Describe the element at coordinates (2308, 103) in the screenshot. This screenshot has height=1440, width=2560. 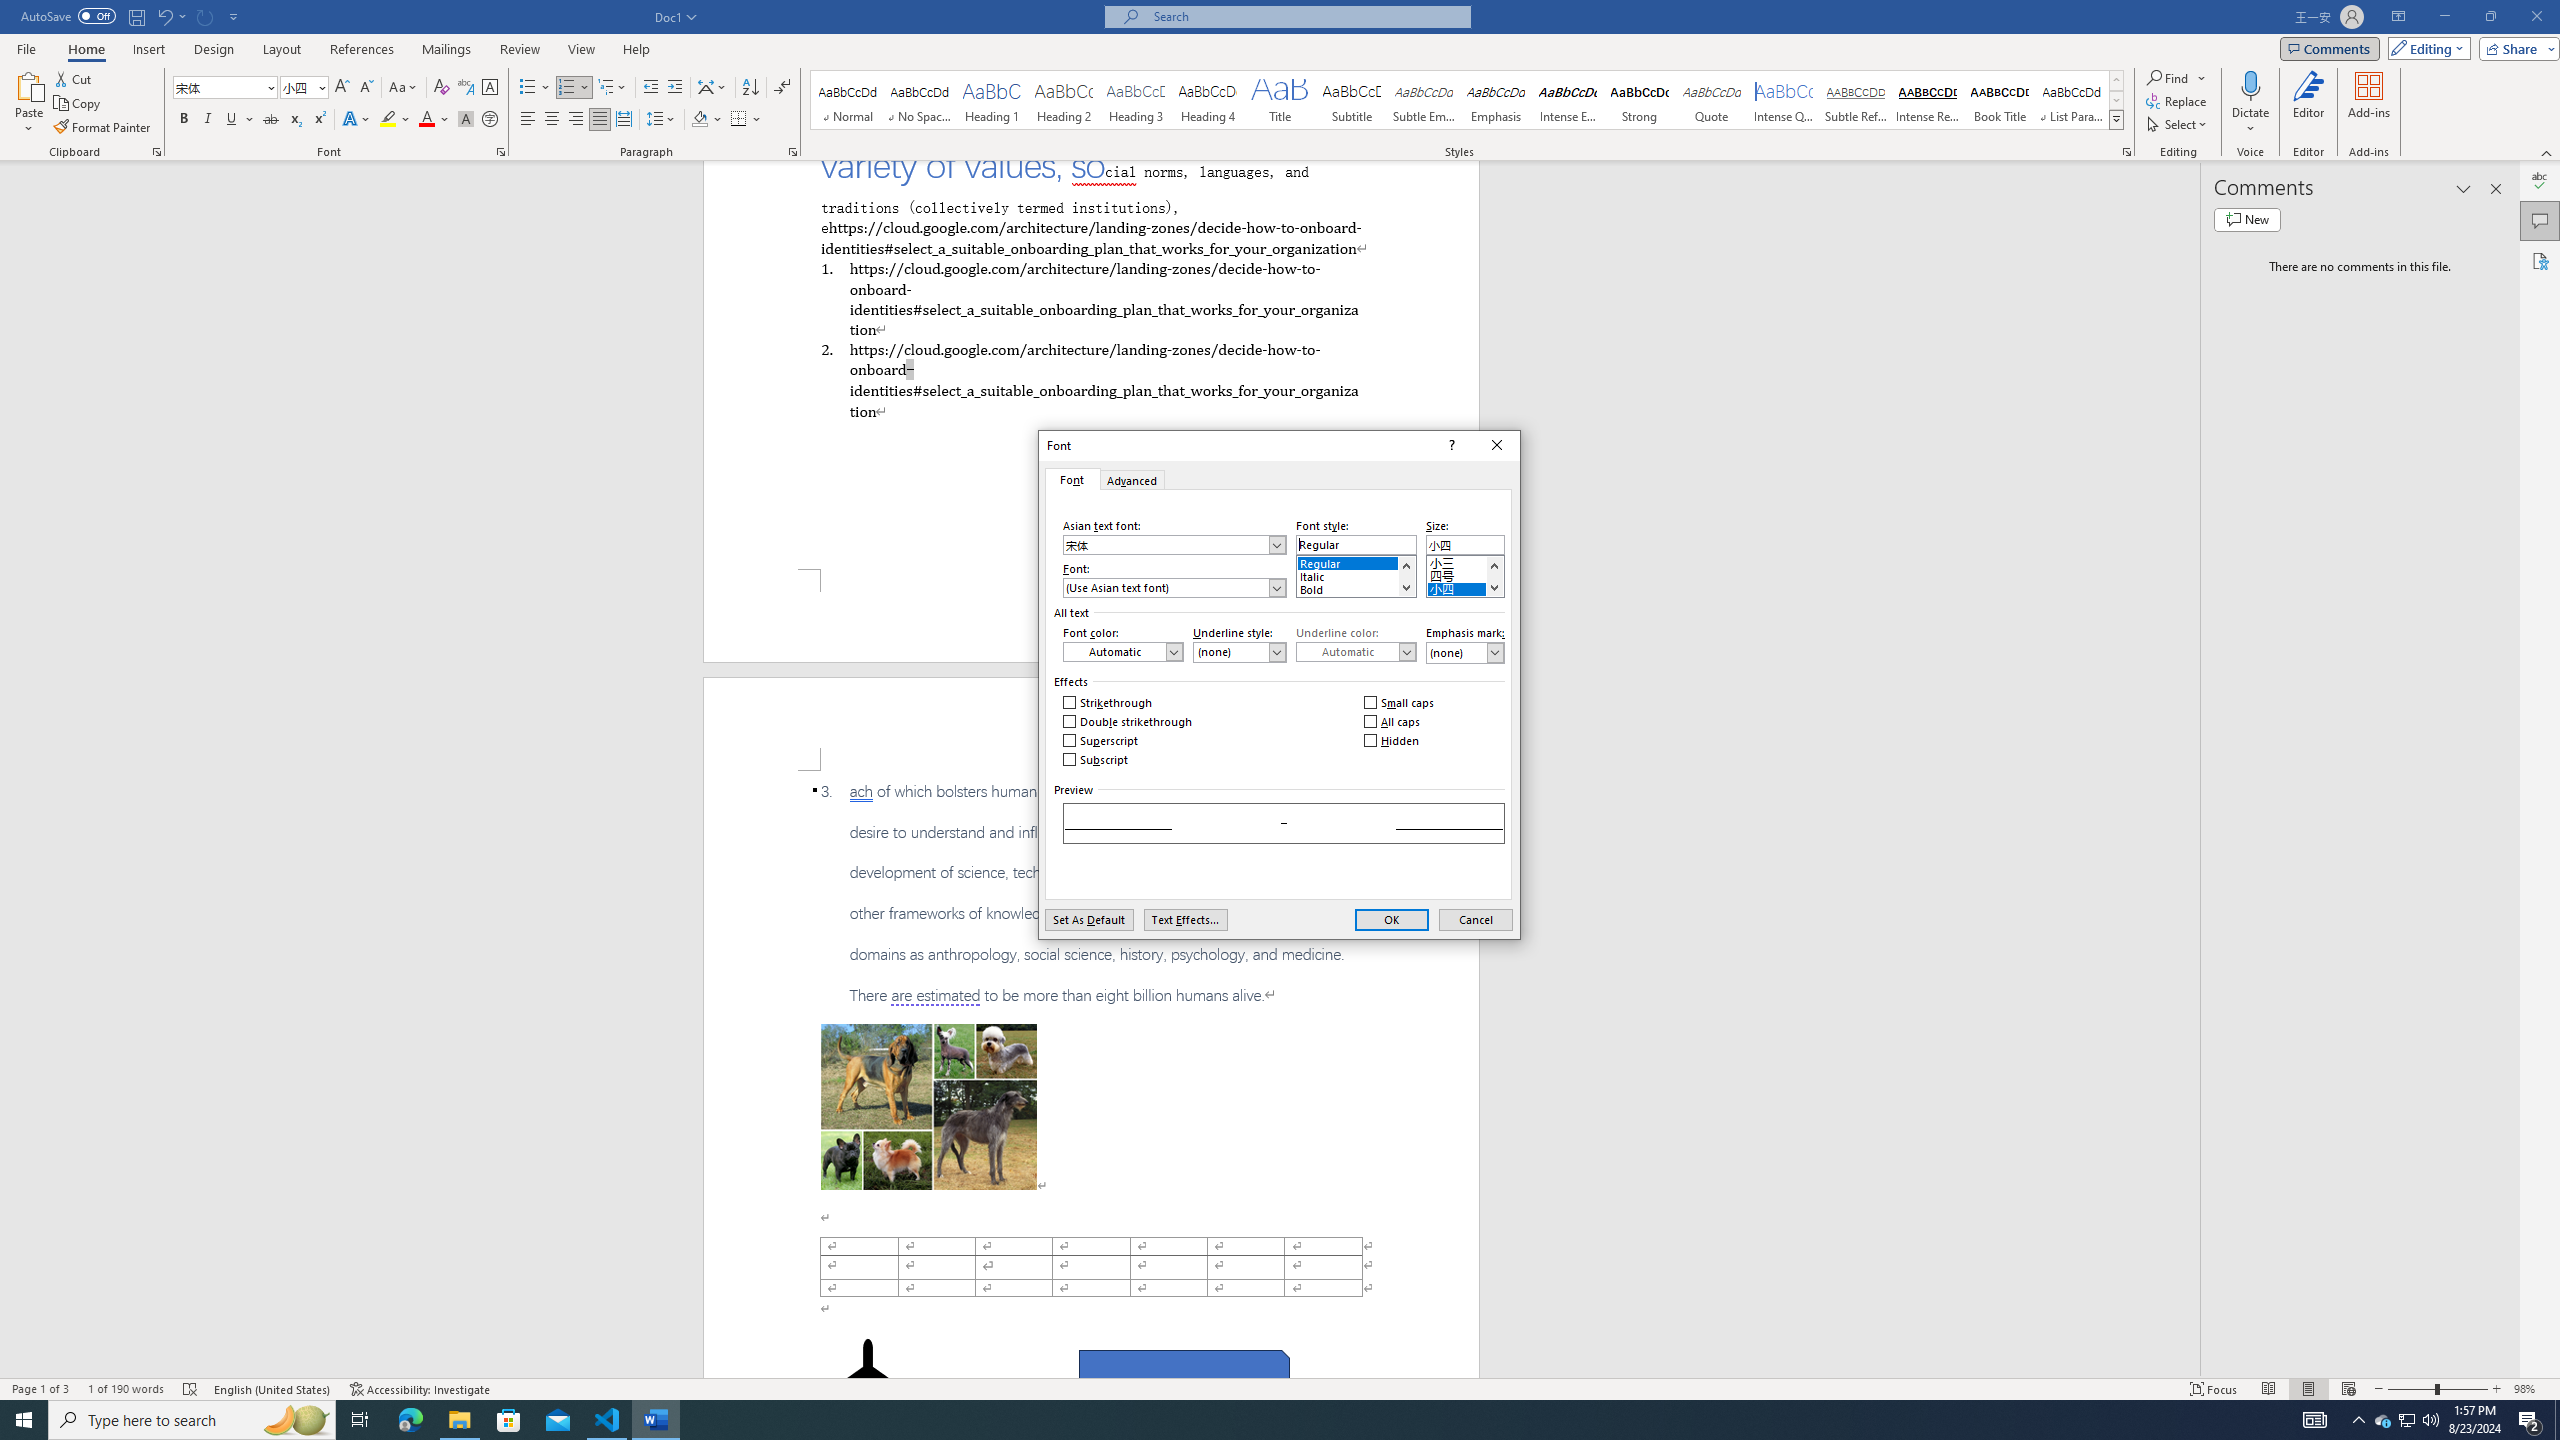
I see `Editor` at that location.